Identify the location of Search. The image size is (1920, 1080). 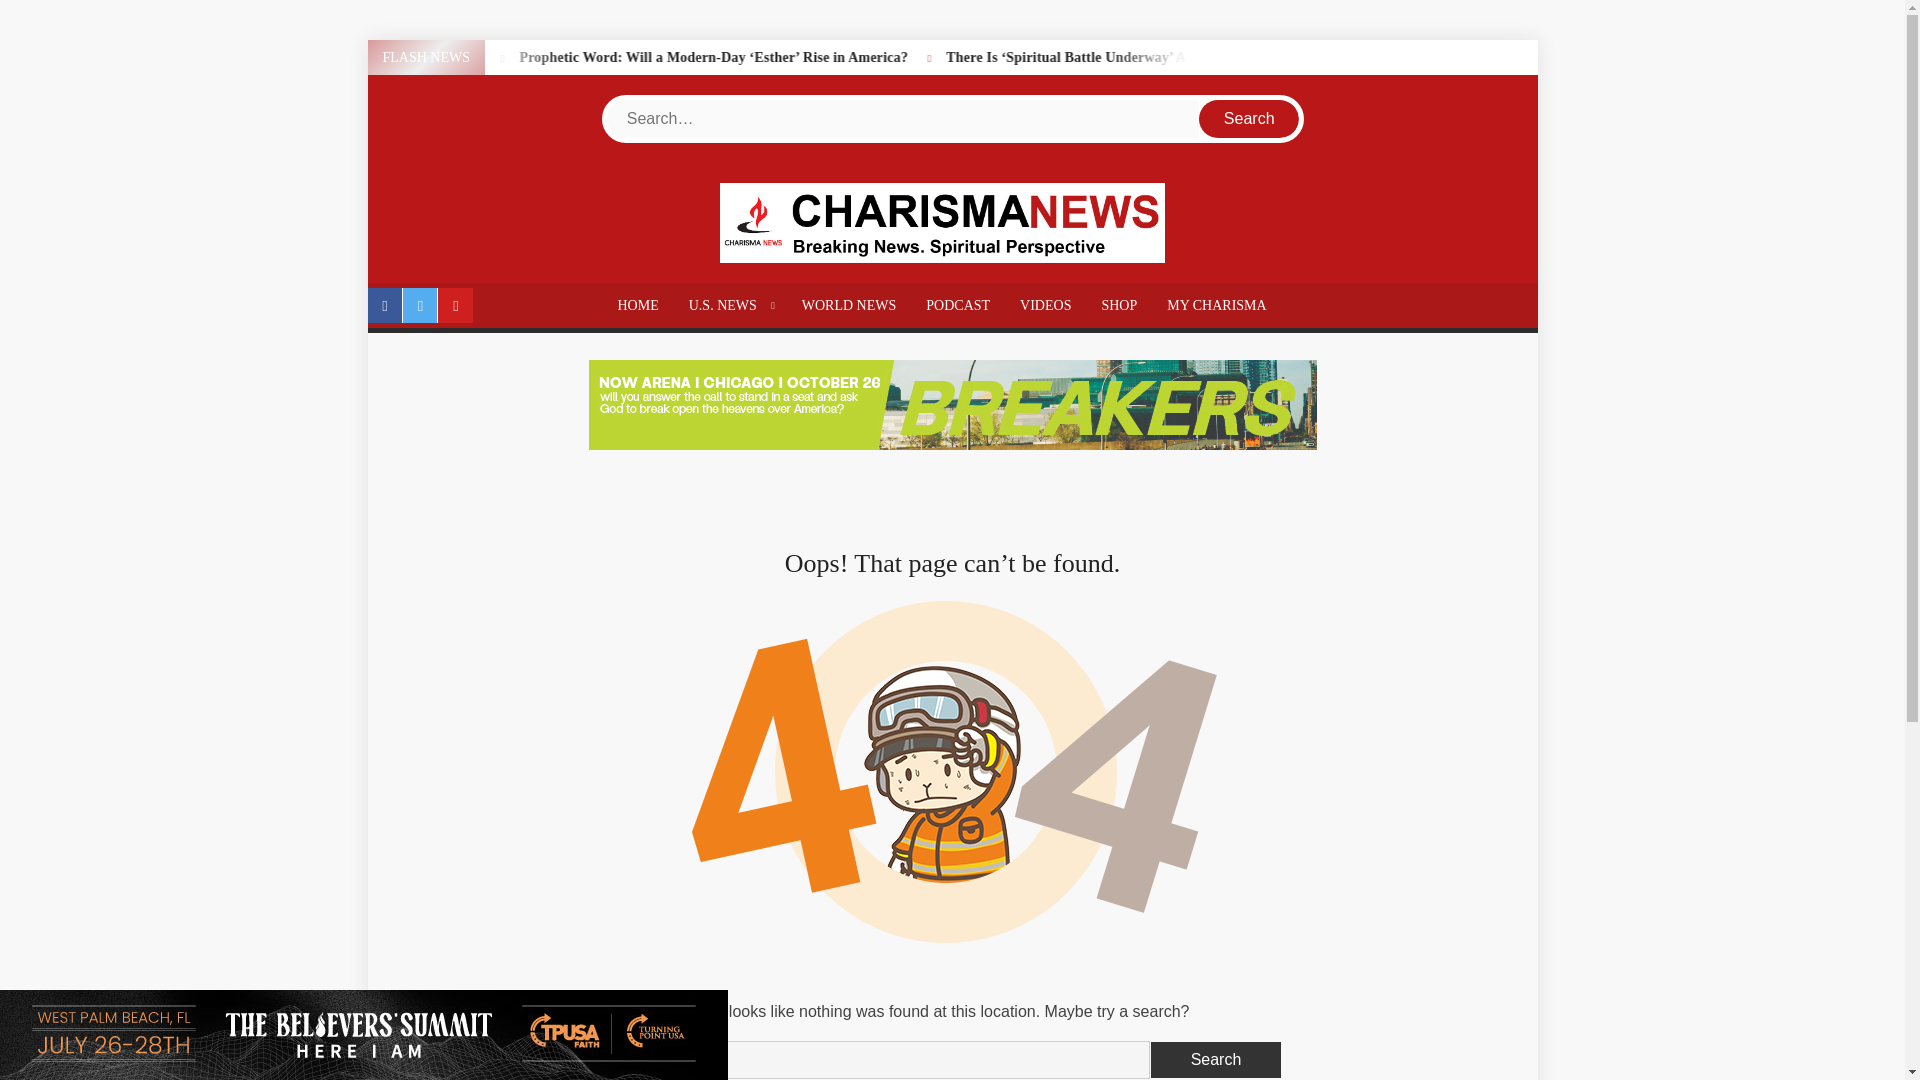
(1248, 119).